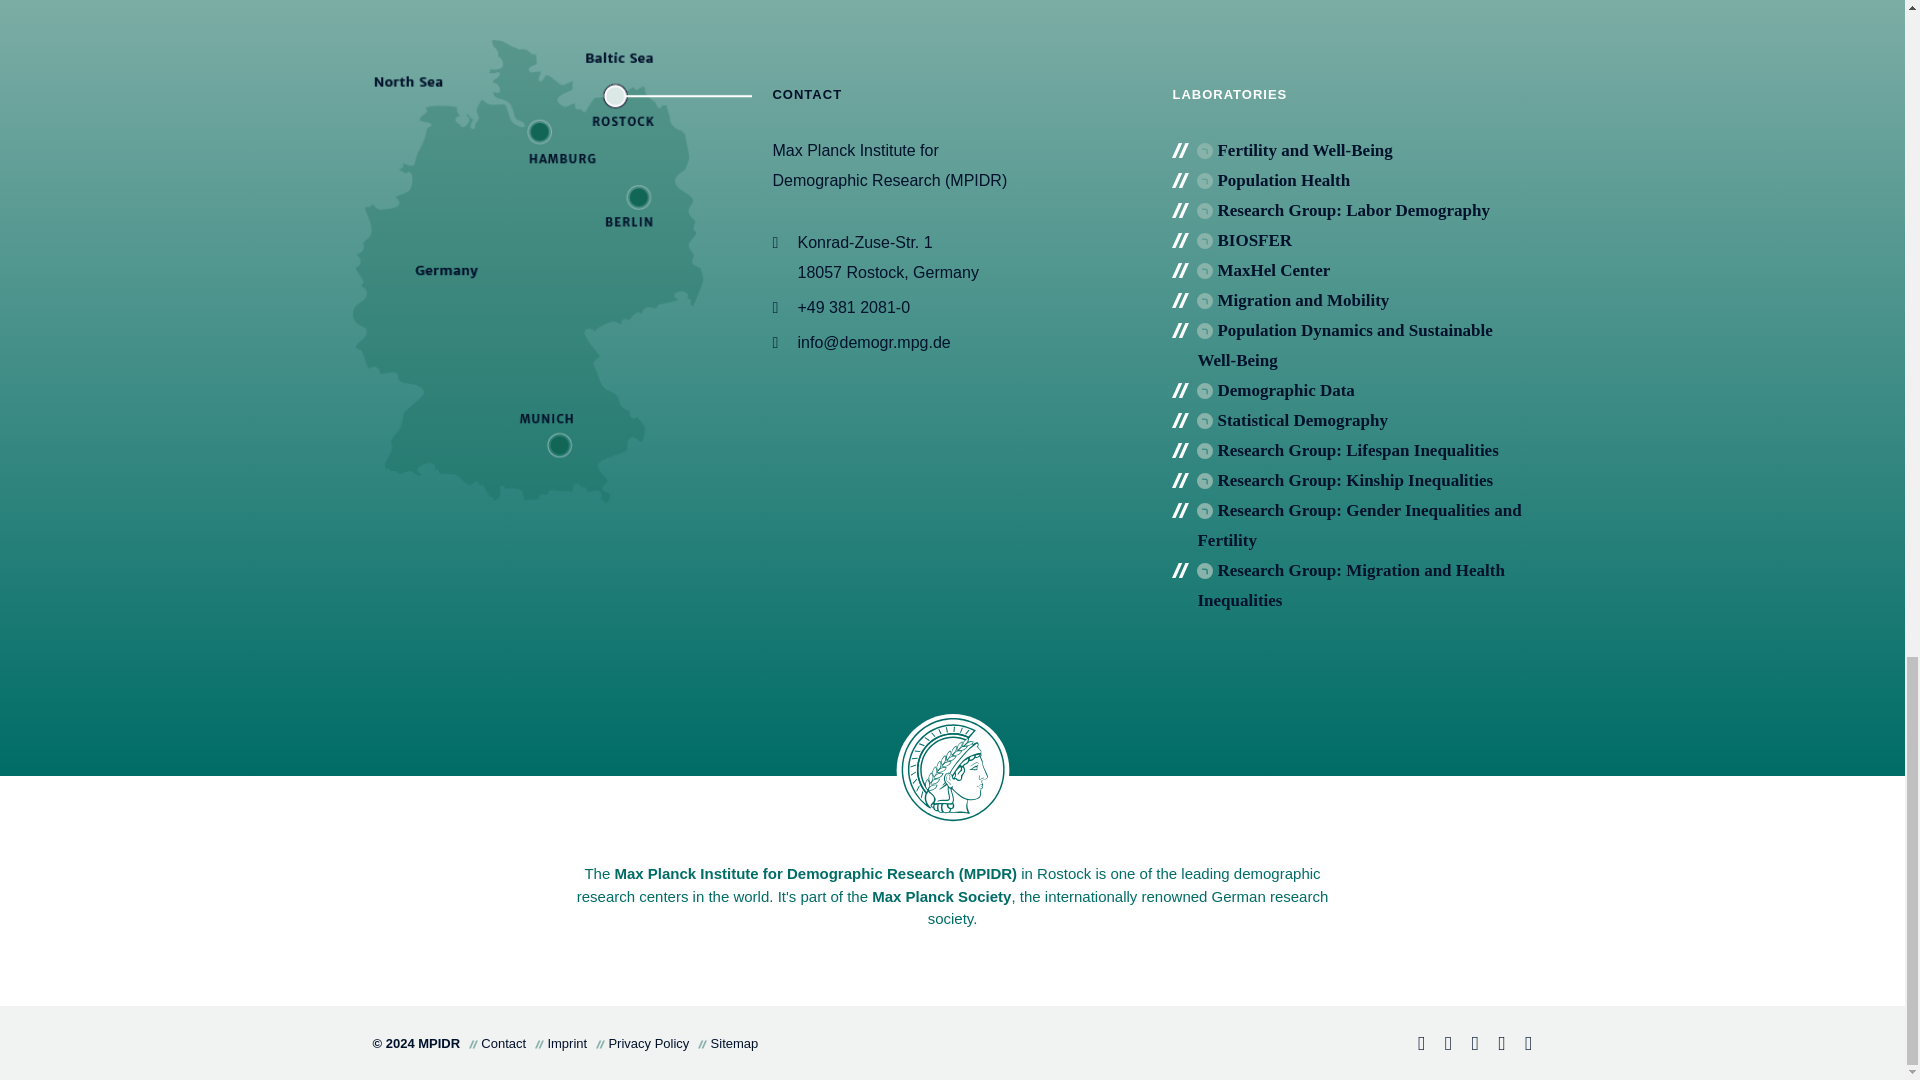 The width and height of the screenshot is (1920, 1080). What do you see at coordinates (1494, 1045) in the screenshot?
I see `Contact` at bounding box center [1494, 1045].